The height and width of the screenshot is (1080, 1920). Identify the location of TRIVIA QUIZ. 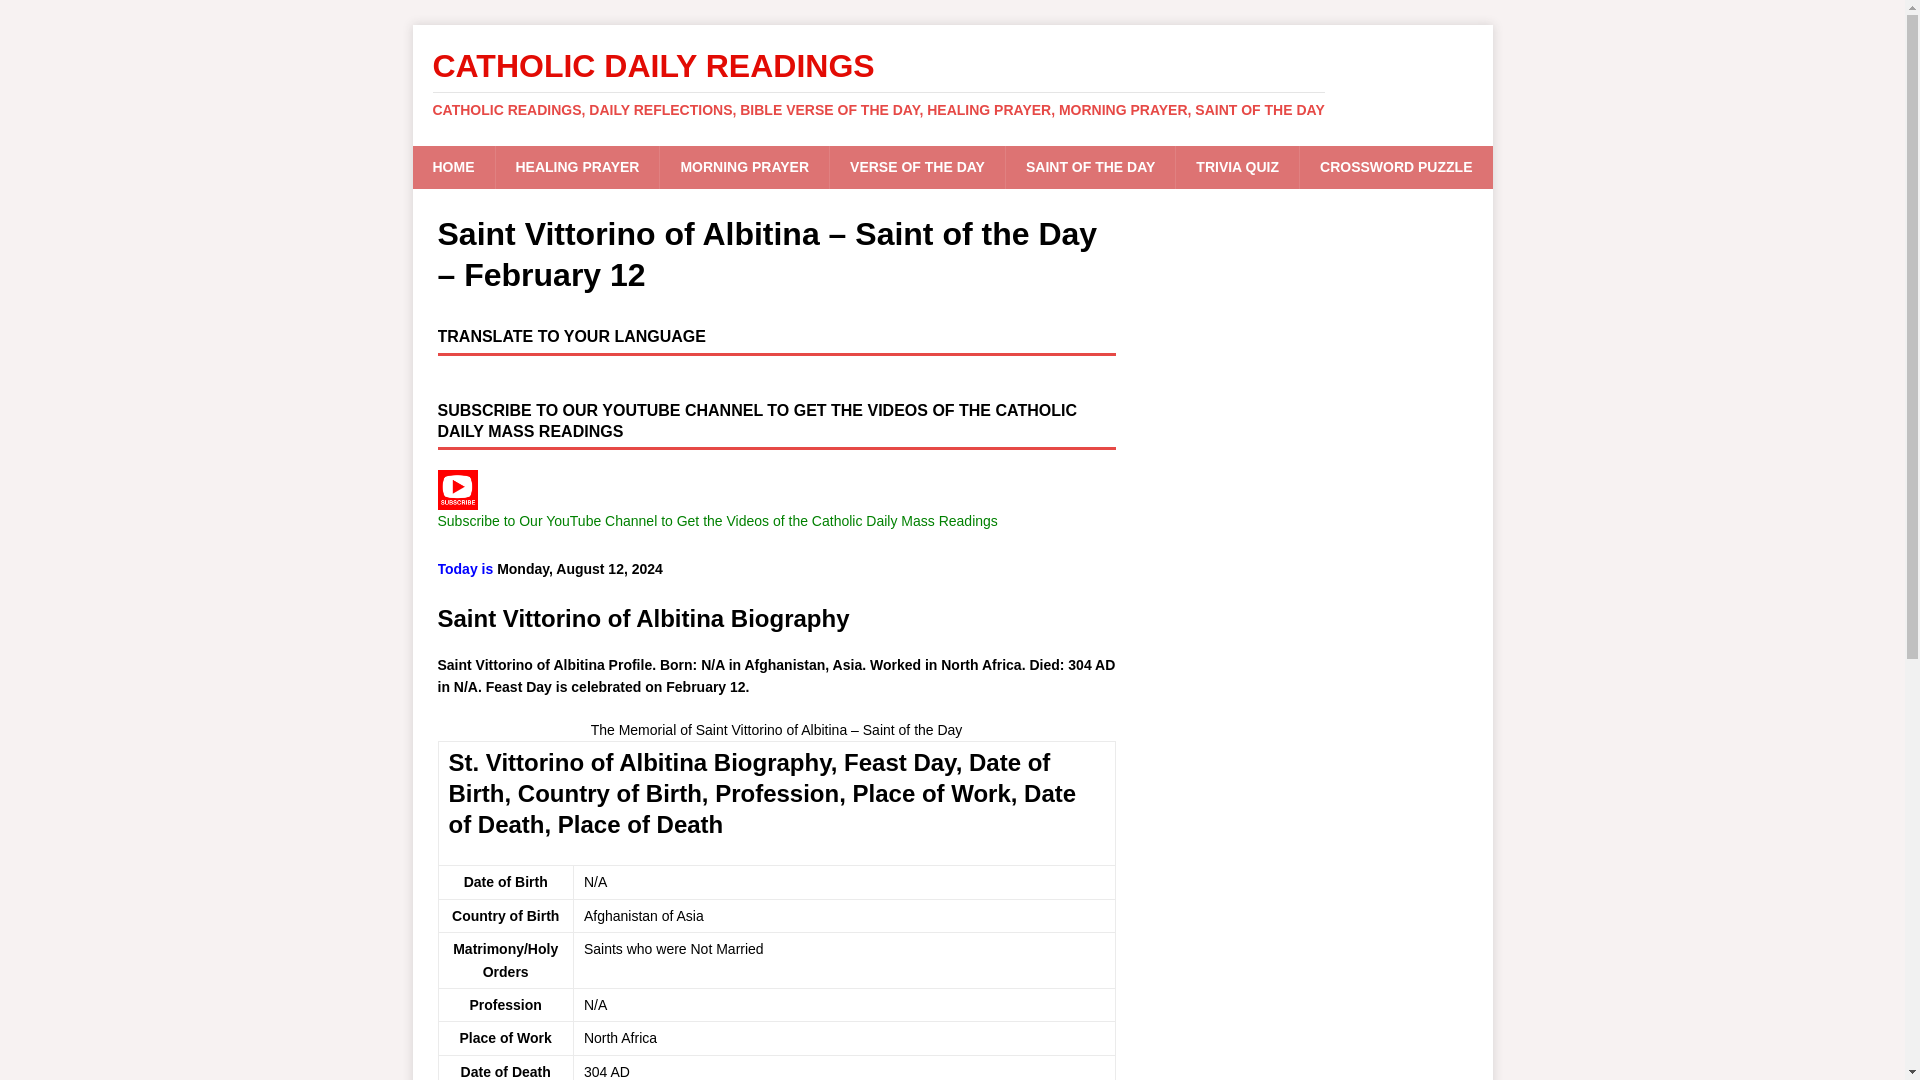
(1237, 166).